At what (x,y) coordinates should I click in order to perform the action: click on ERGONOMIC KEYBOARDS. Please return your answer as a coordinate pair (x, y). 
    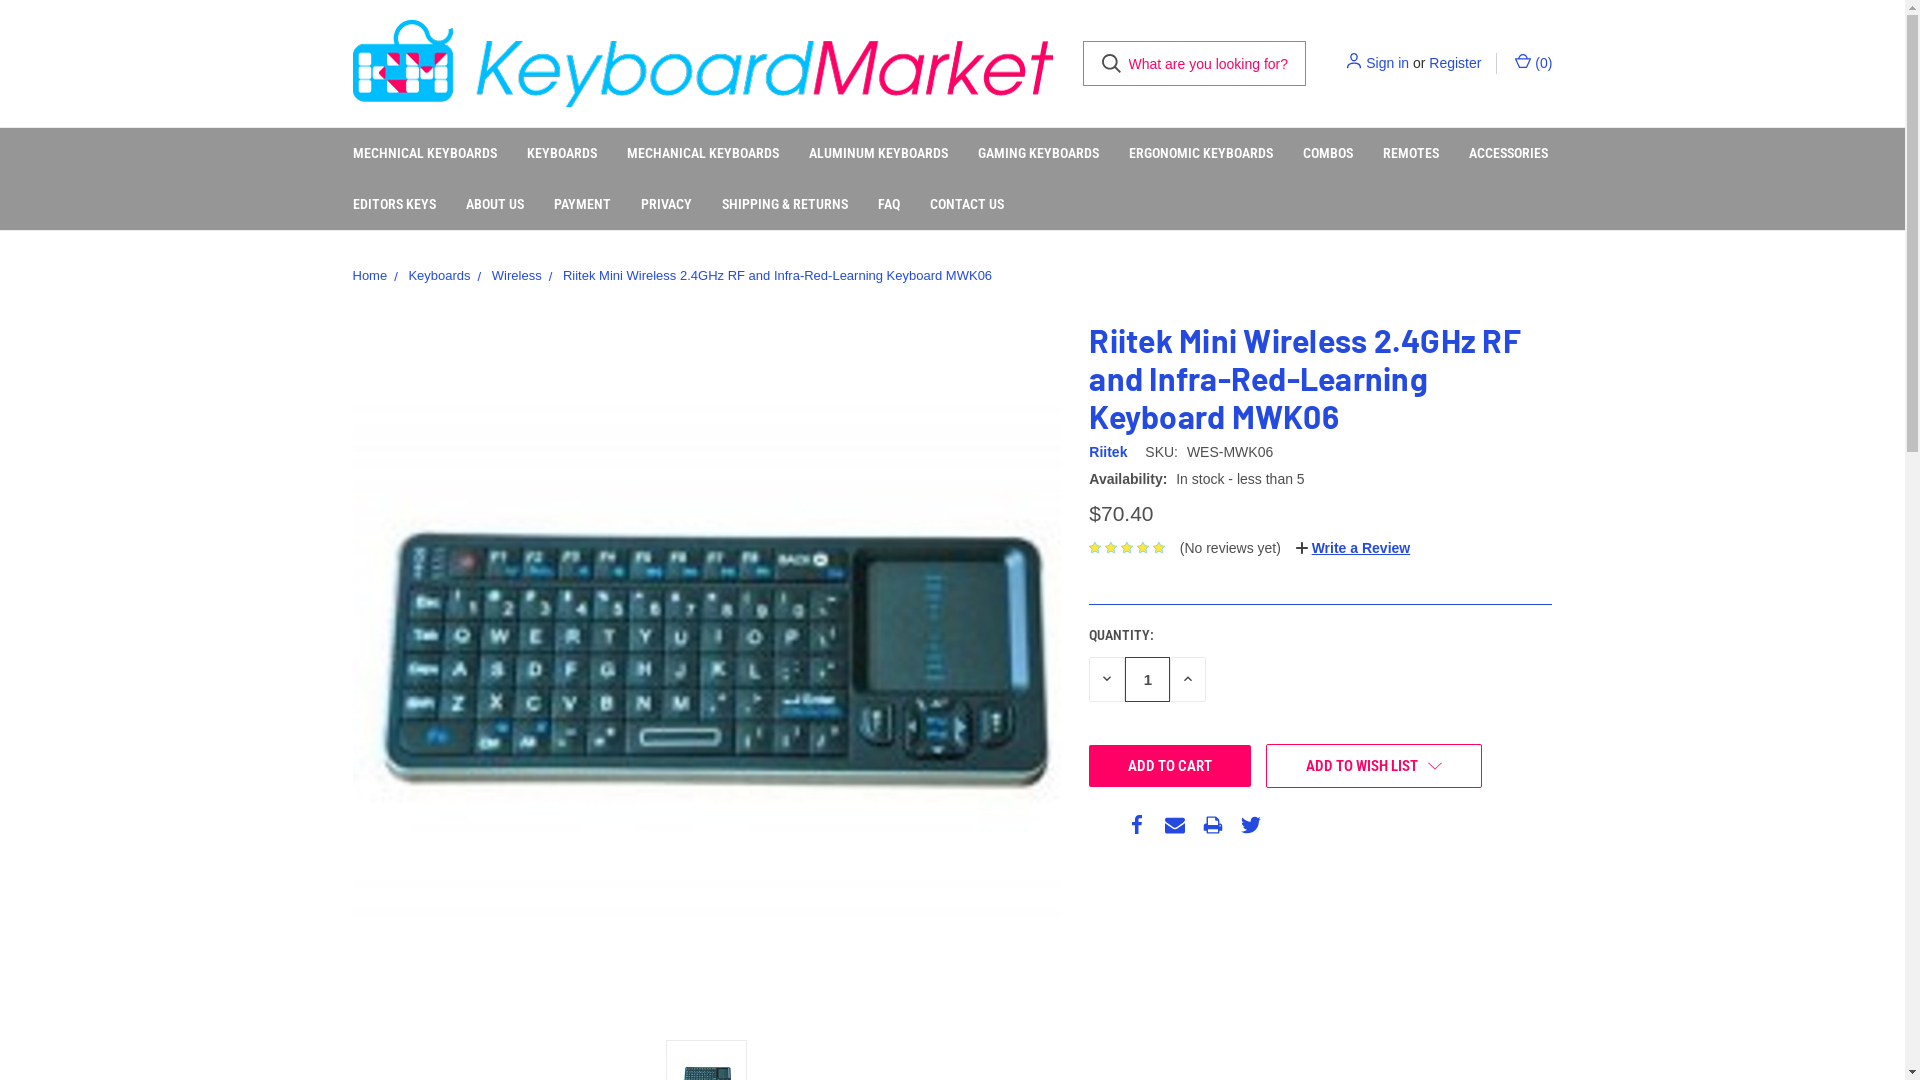
    Looking at the image, I should click on (1201, 154).